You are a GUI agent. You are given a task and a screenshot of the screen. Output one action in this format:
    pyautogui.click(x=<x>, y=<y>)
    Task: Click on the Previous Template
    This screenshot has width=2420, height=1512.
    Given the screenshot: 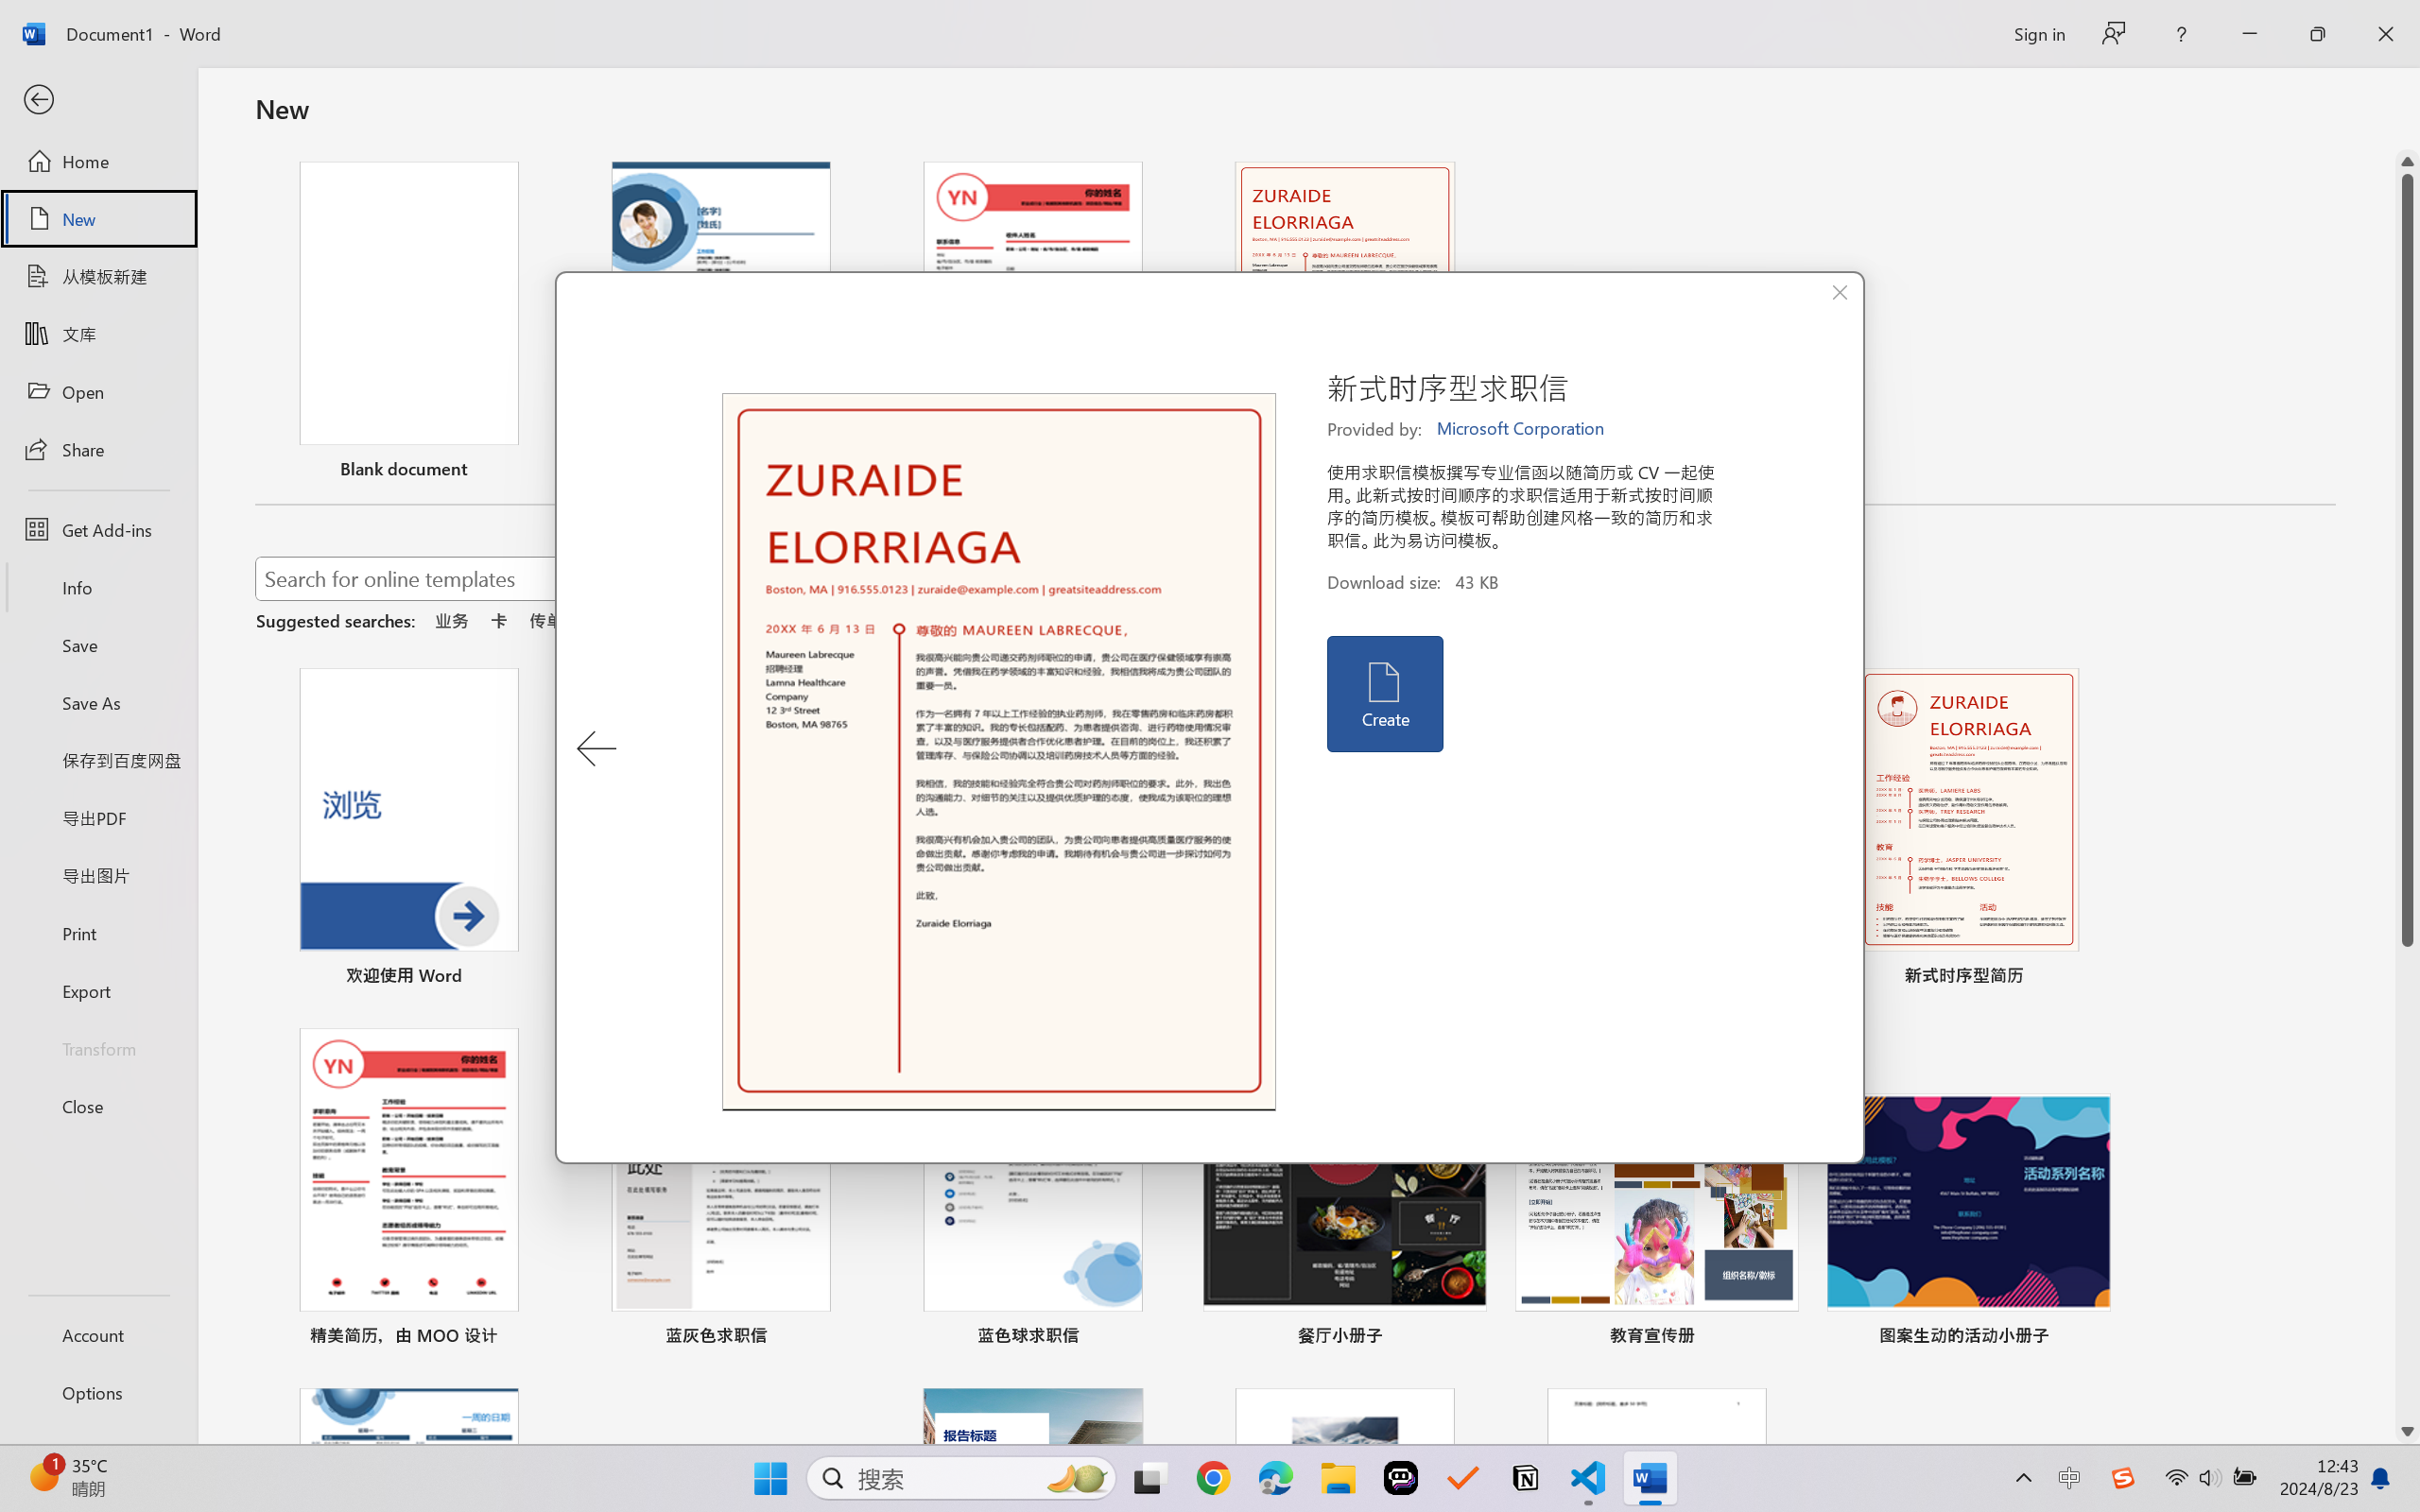 What is the action you would take?
    pyautogui.click(x=596, y=748)
    